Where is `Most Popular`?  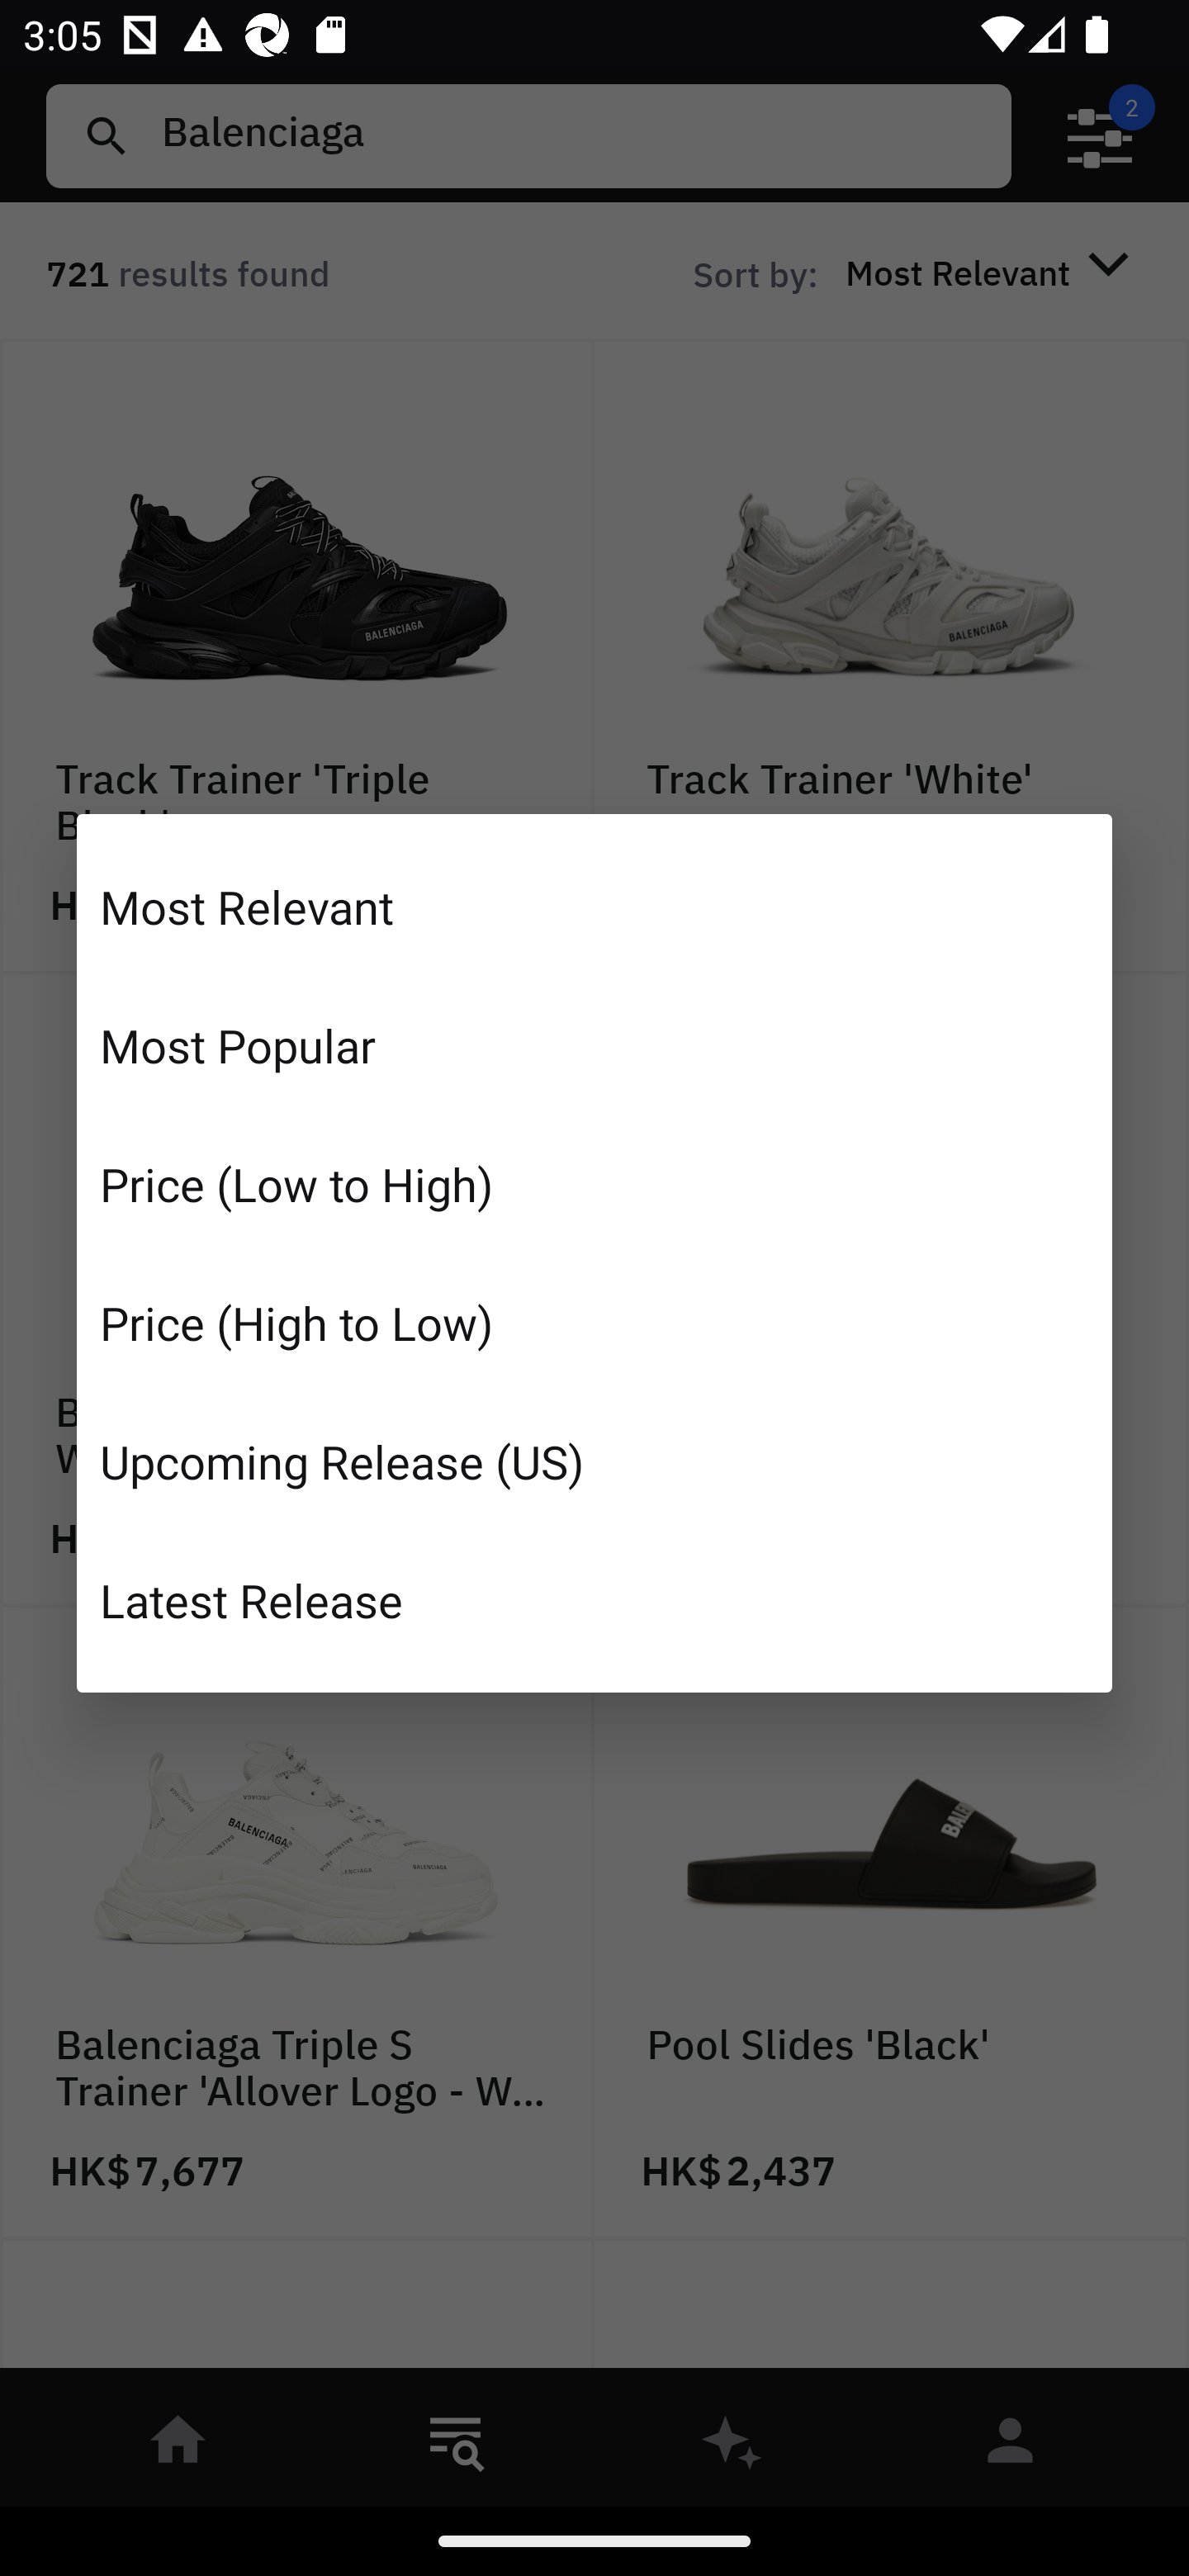 Most Popular is located at coordinates (594, 1045).